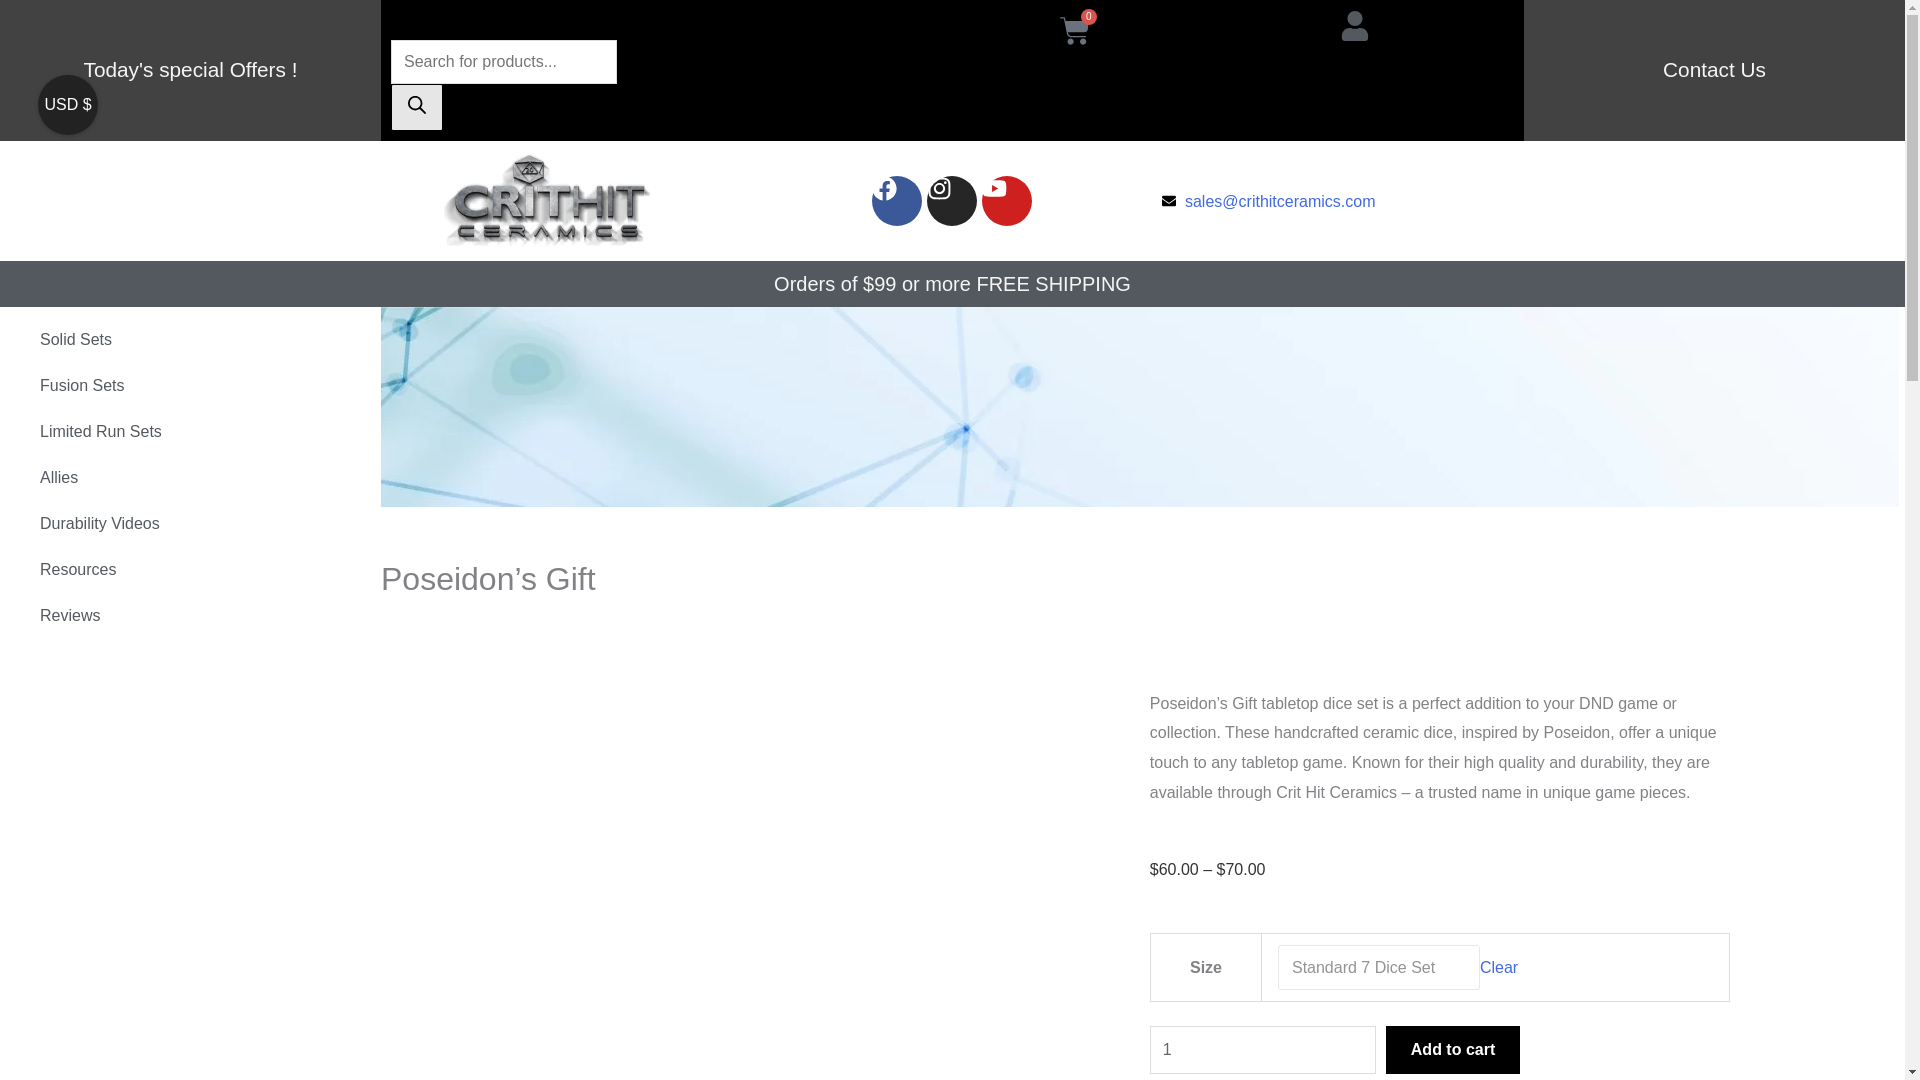  I want to click on Fusion Sets, so click(194, 386).